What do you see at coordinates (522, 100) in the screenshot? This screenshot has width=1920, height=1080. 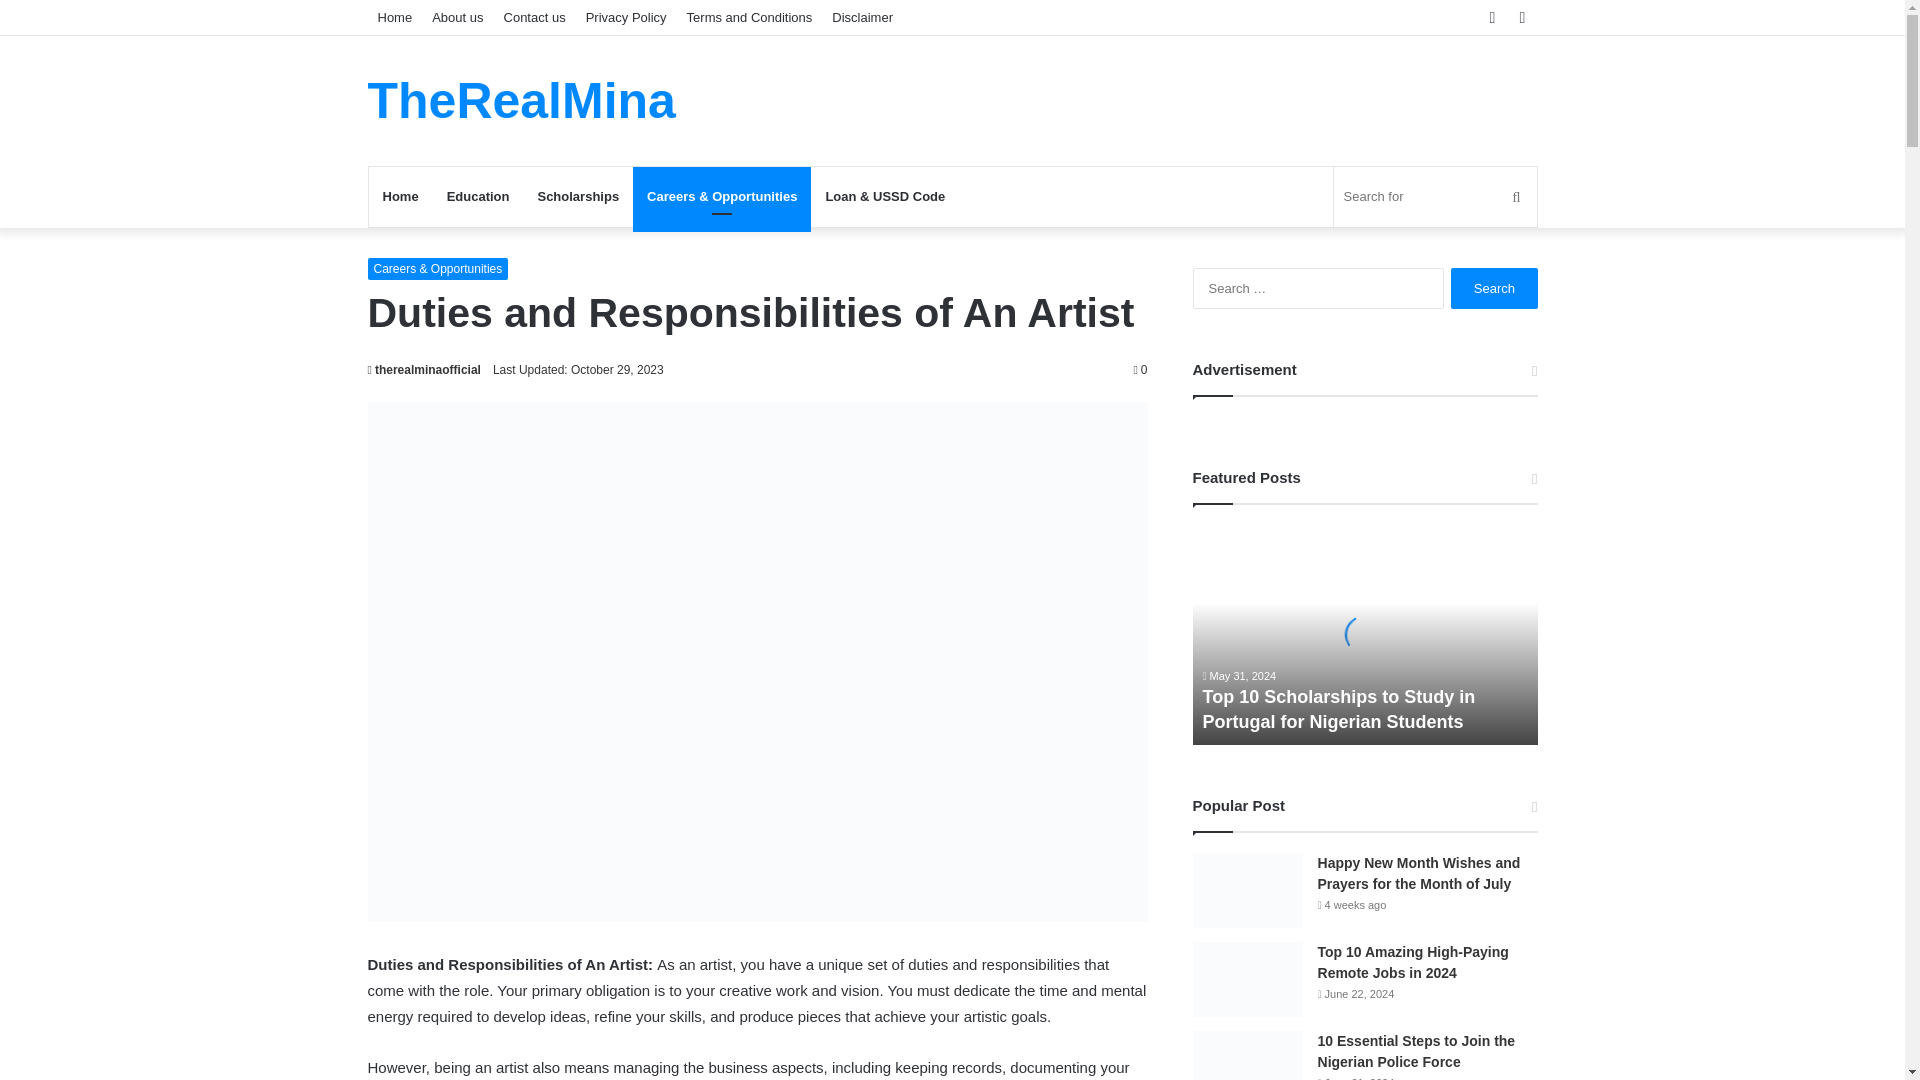 I see `TheRealMina` at bounding box center [522, 100].